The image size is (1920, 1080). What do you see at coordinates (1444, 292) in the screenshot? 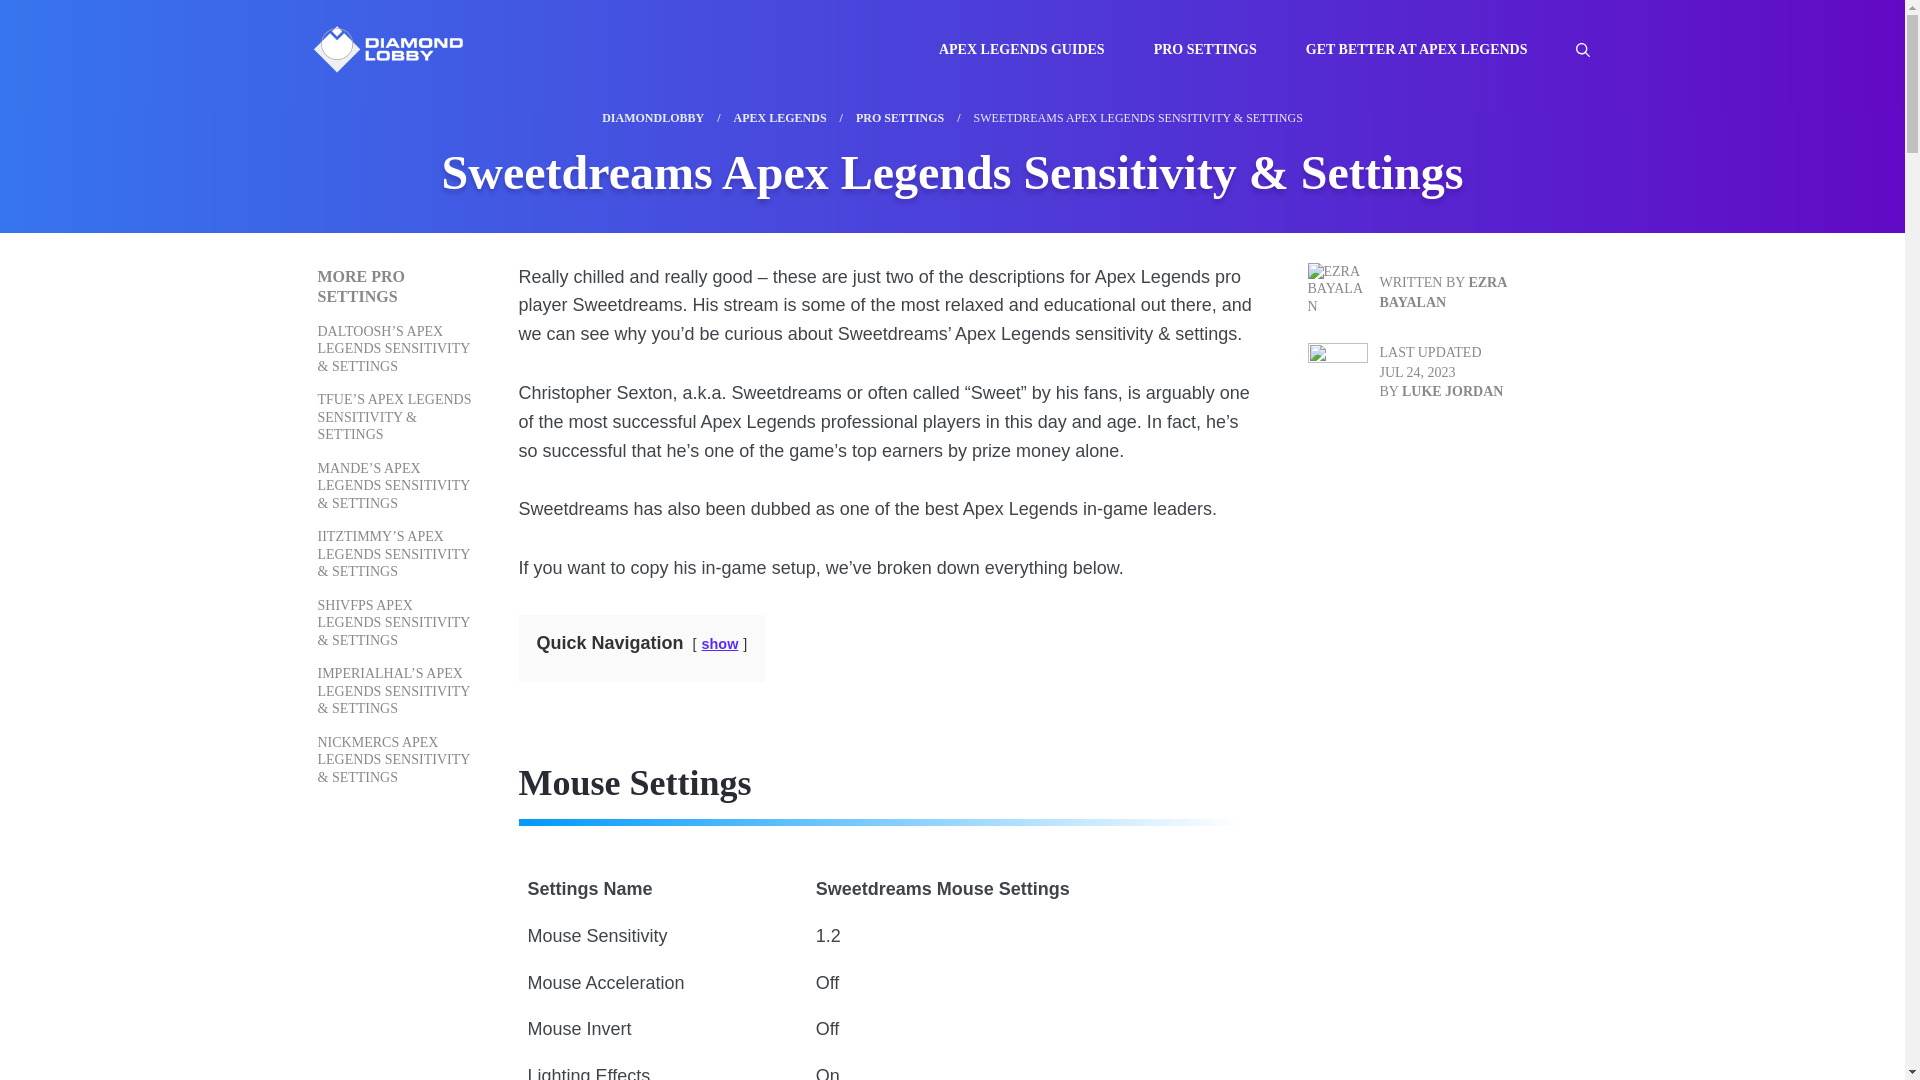
I see `EZRA BAYALAN` at bounding box center [1444, 292].